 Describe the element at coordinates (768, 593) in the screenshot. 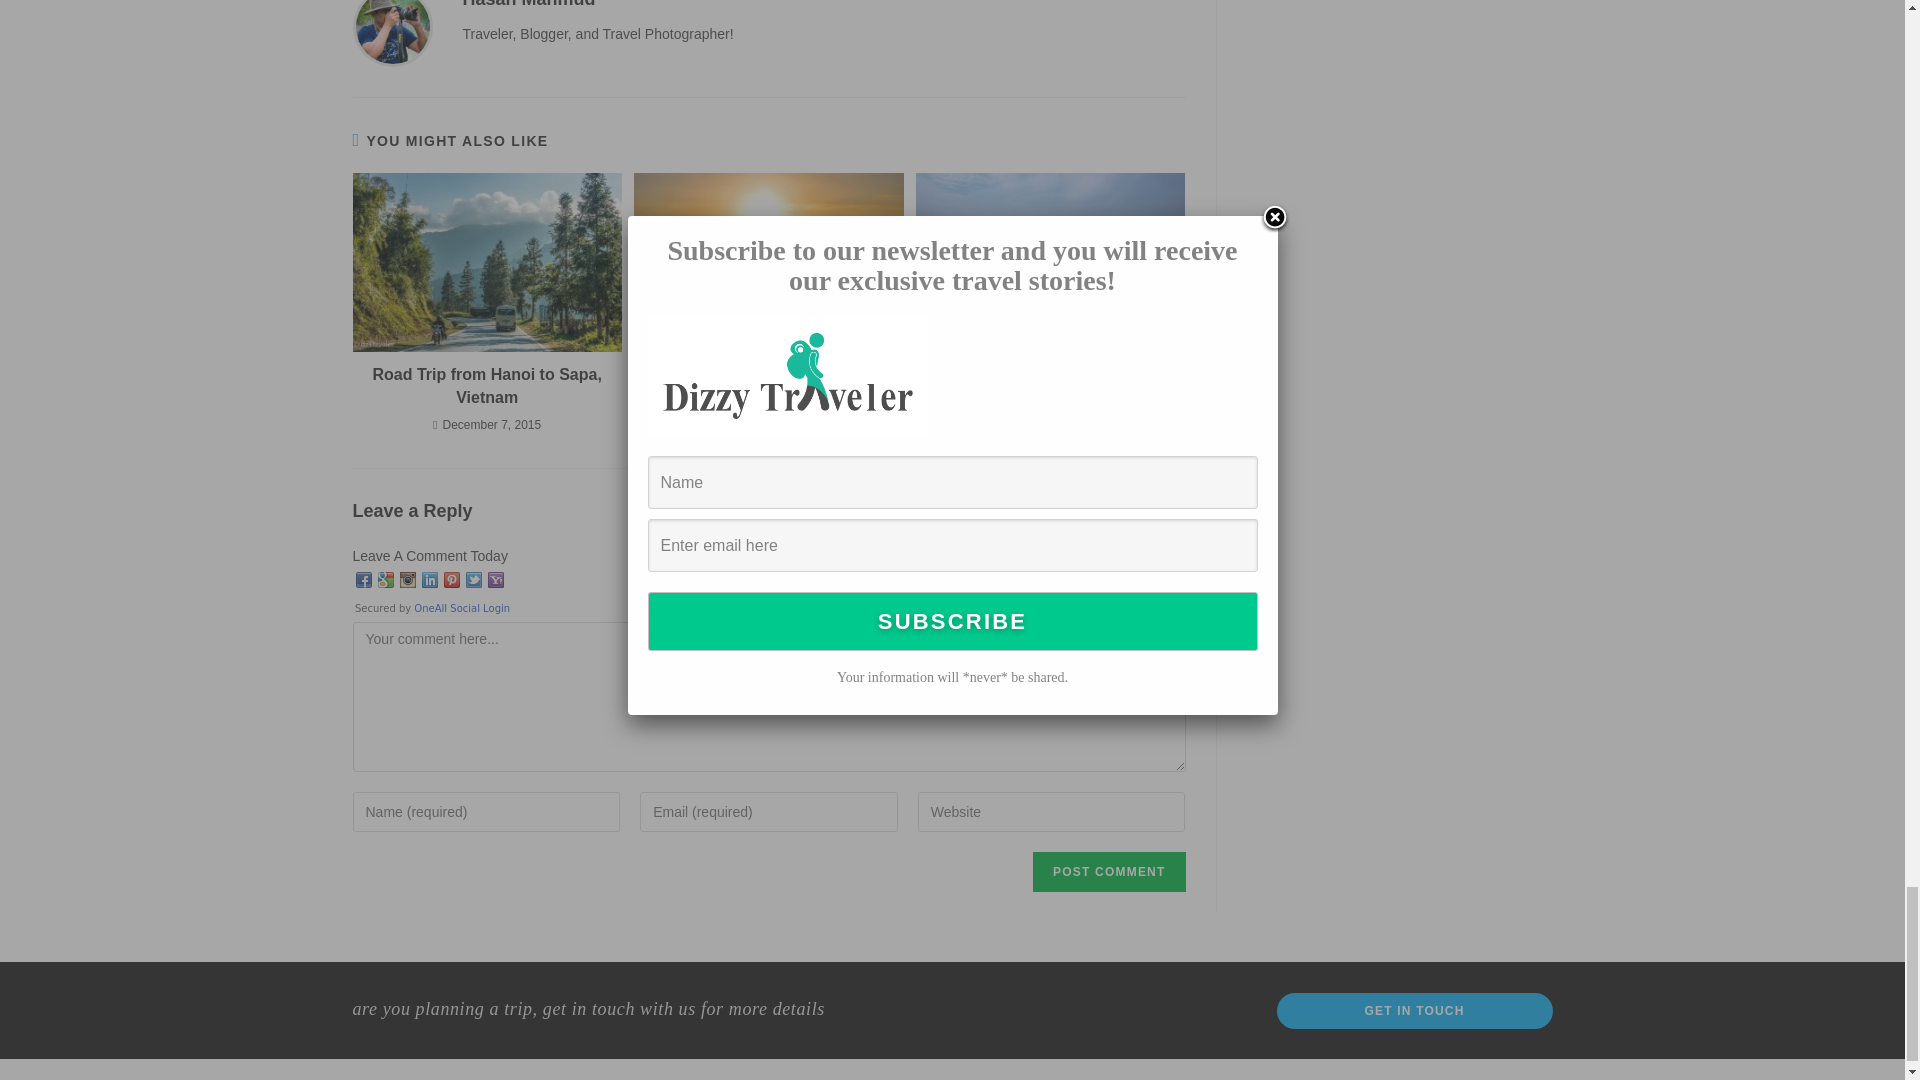

I see `Login with Social Networks` at that location.